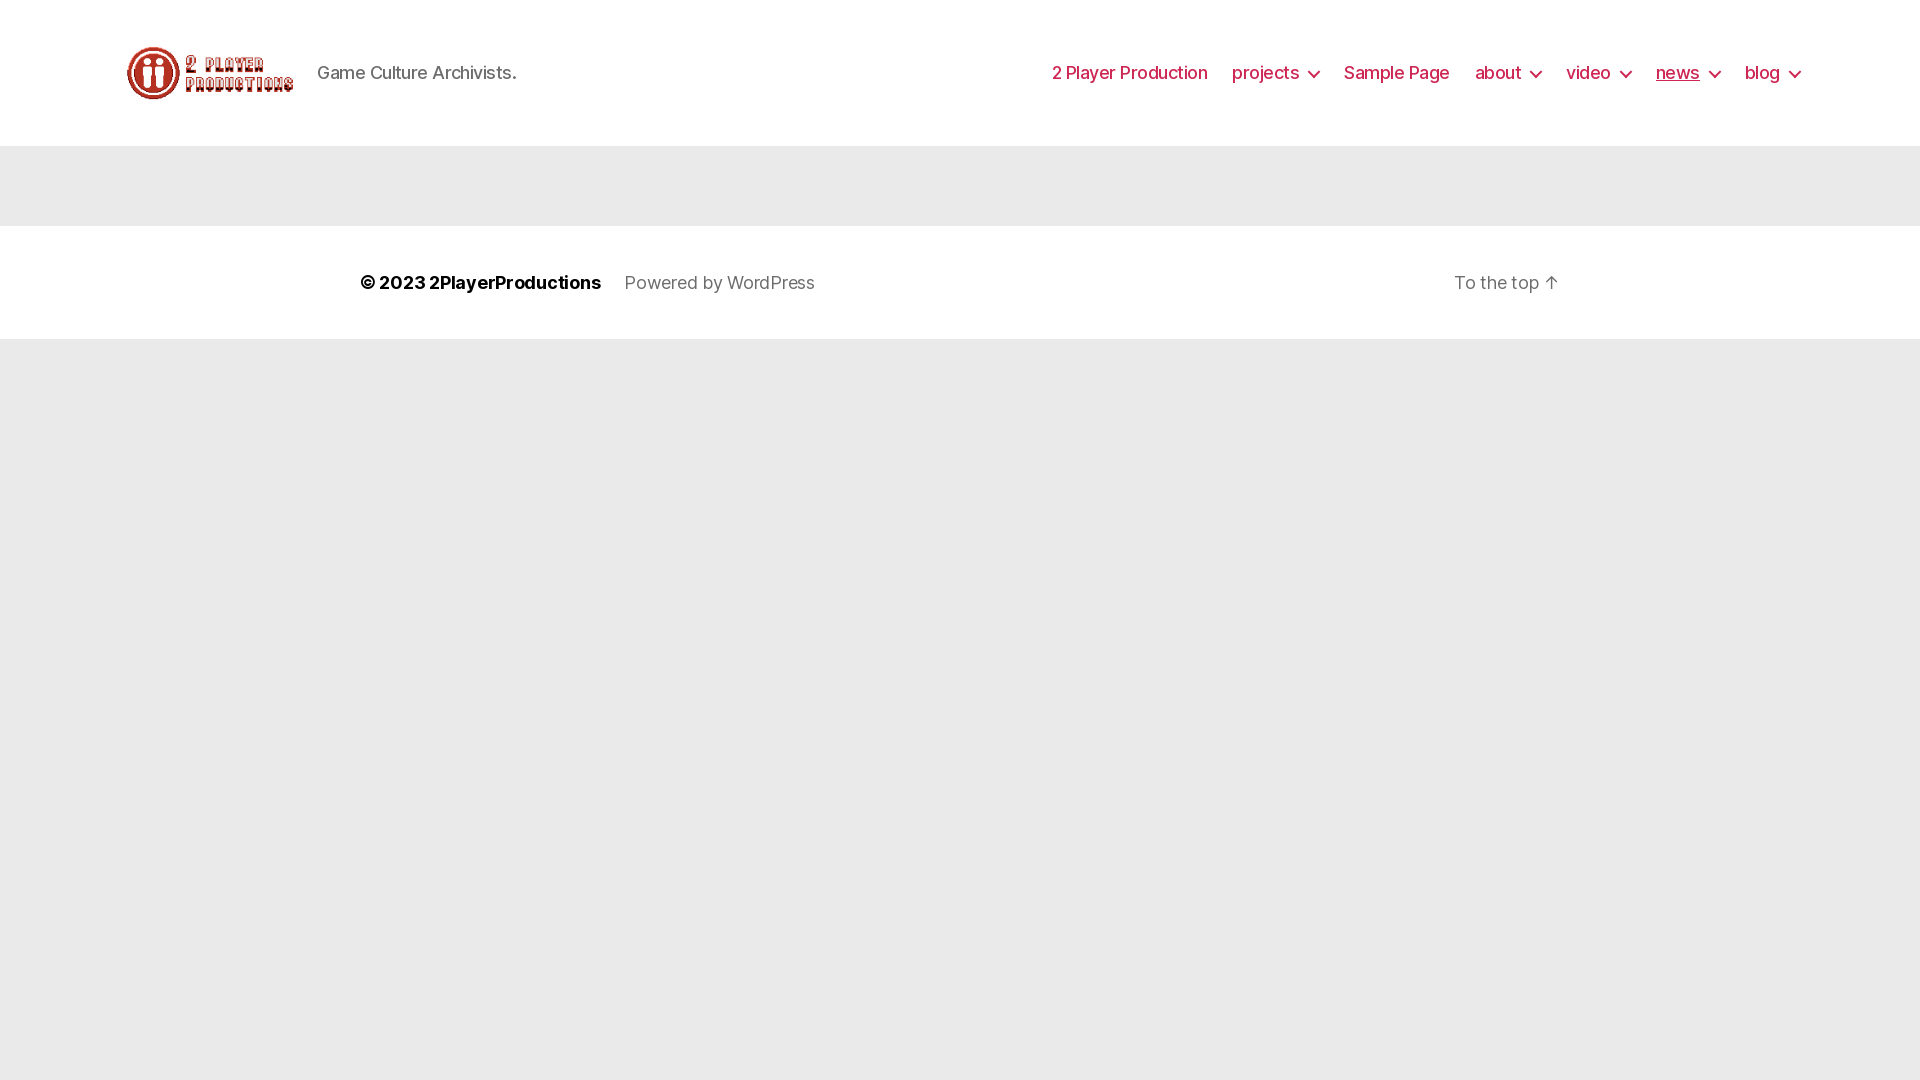 Image resolution: width=1920 pixels, height=1080 pixels. I want to click on news, so click(1688, 73).